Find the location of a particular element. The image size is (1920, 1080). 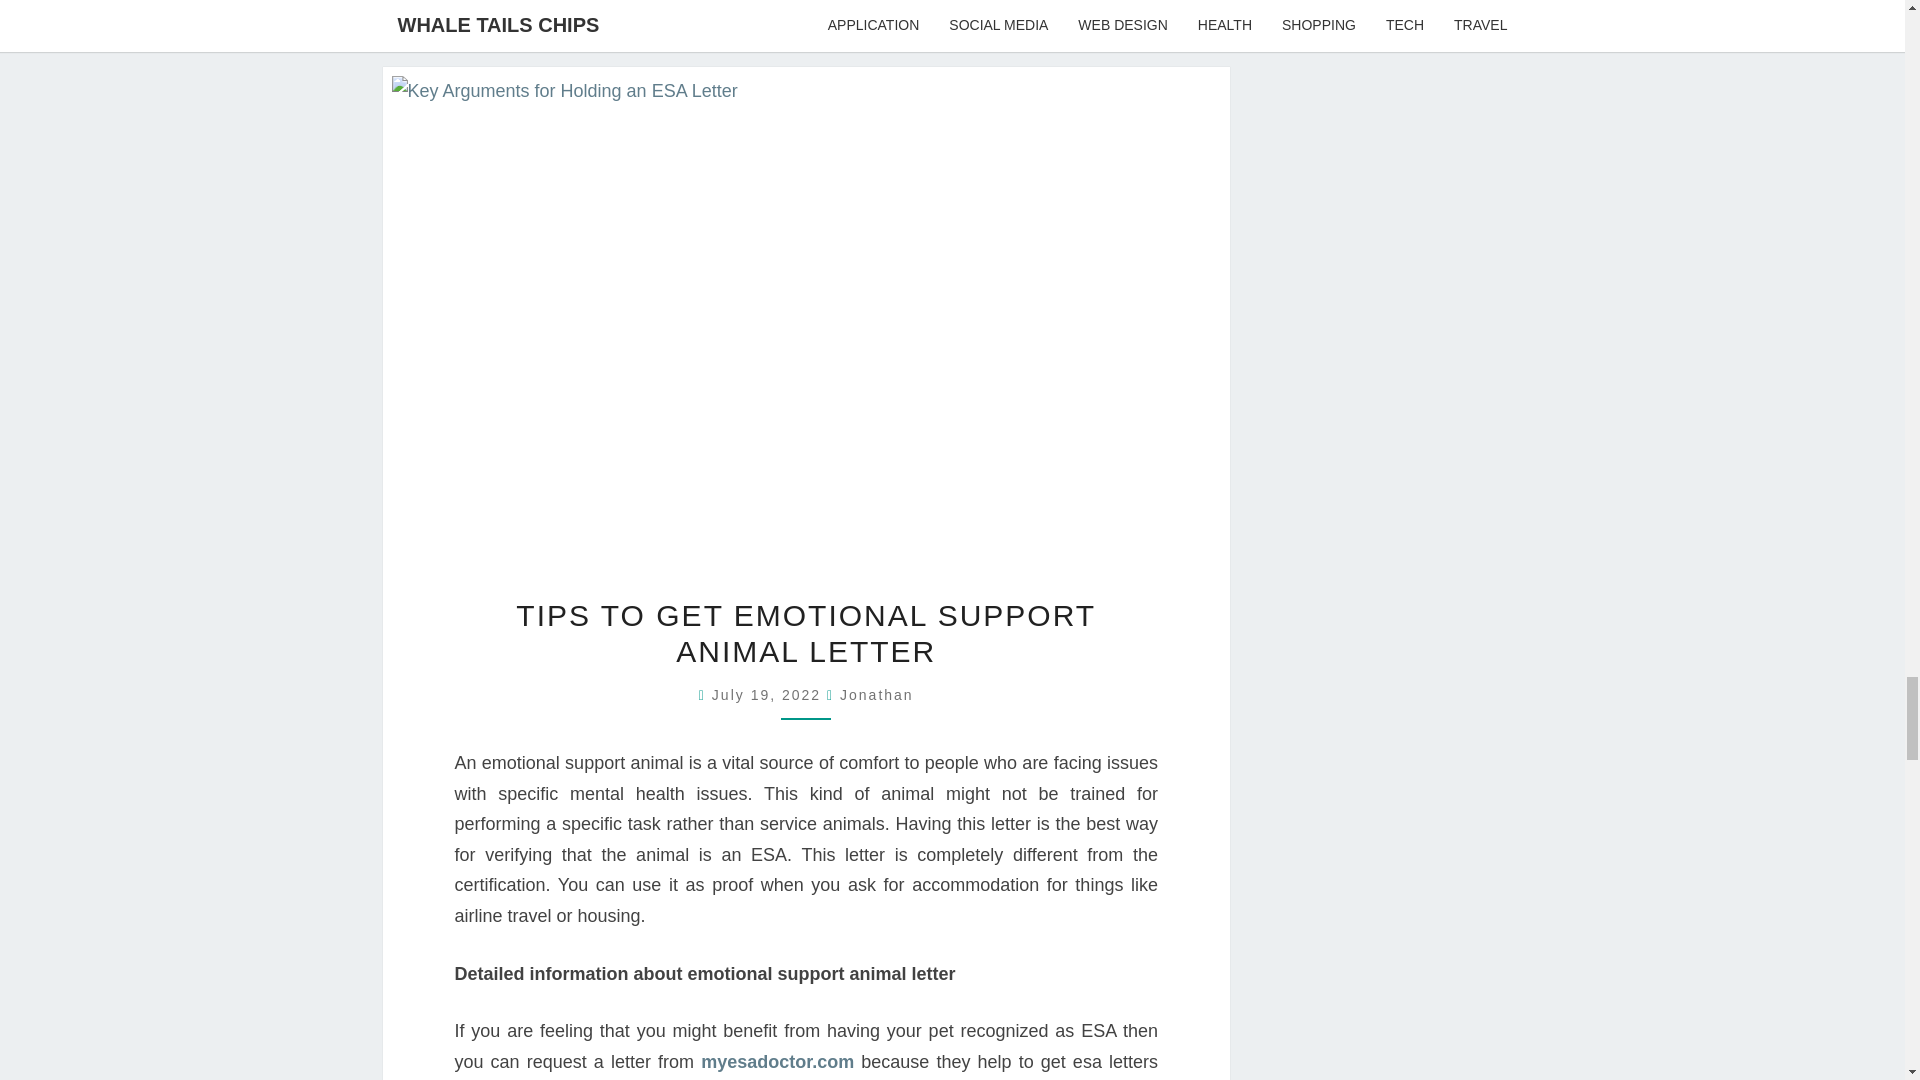

July 19, 2022 is located at coordinates (770, 694).